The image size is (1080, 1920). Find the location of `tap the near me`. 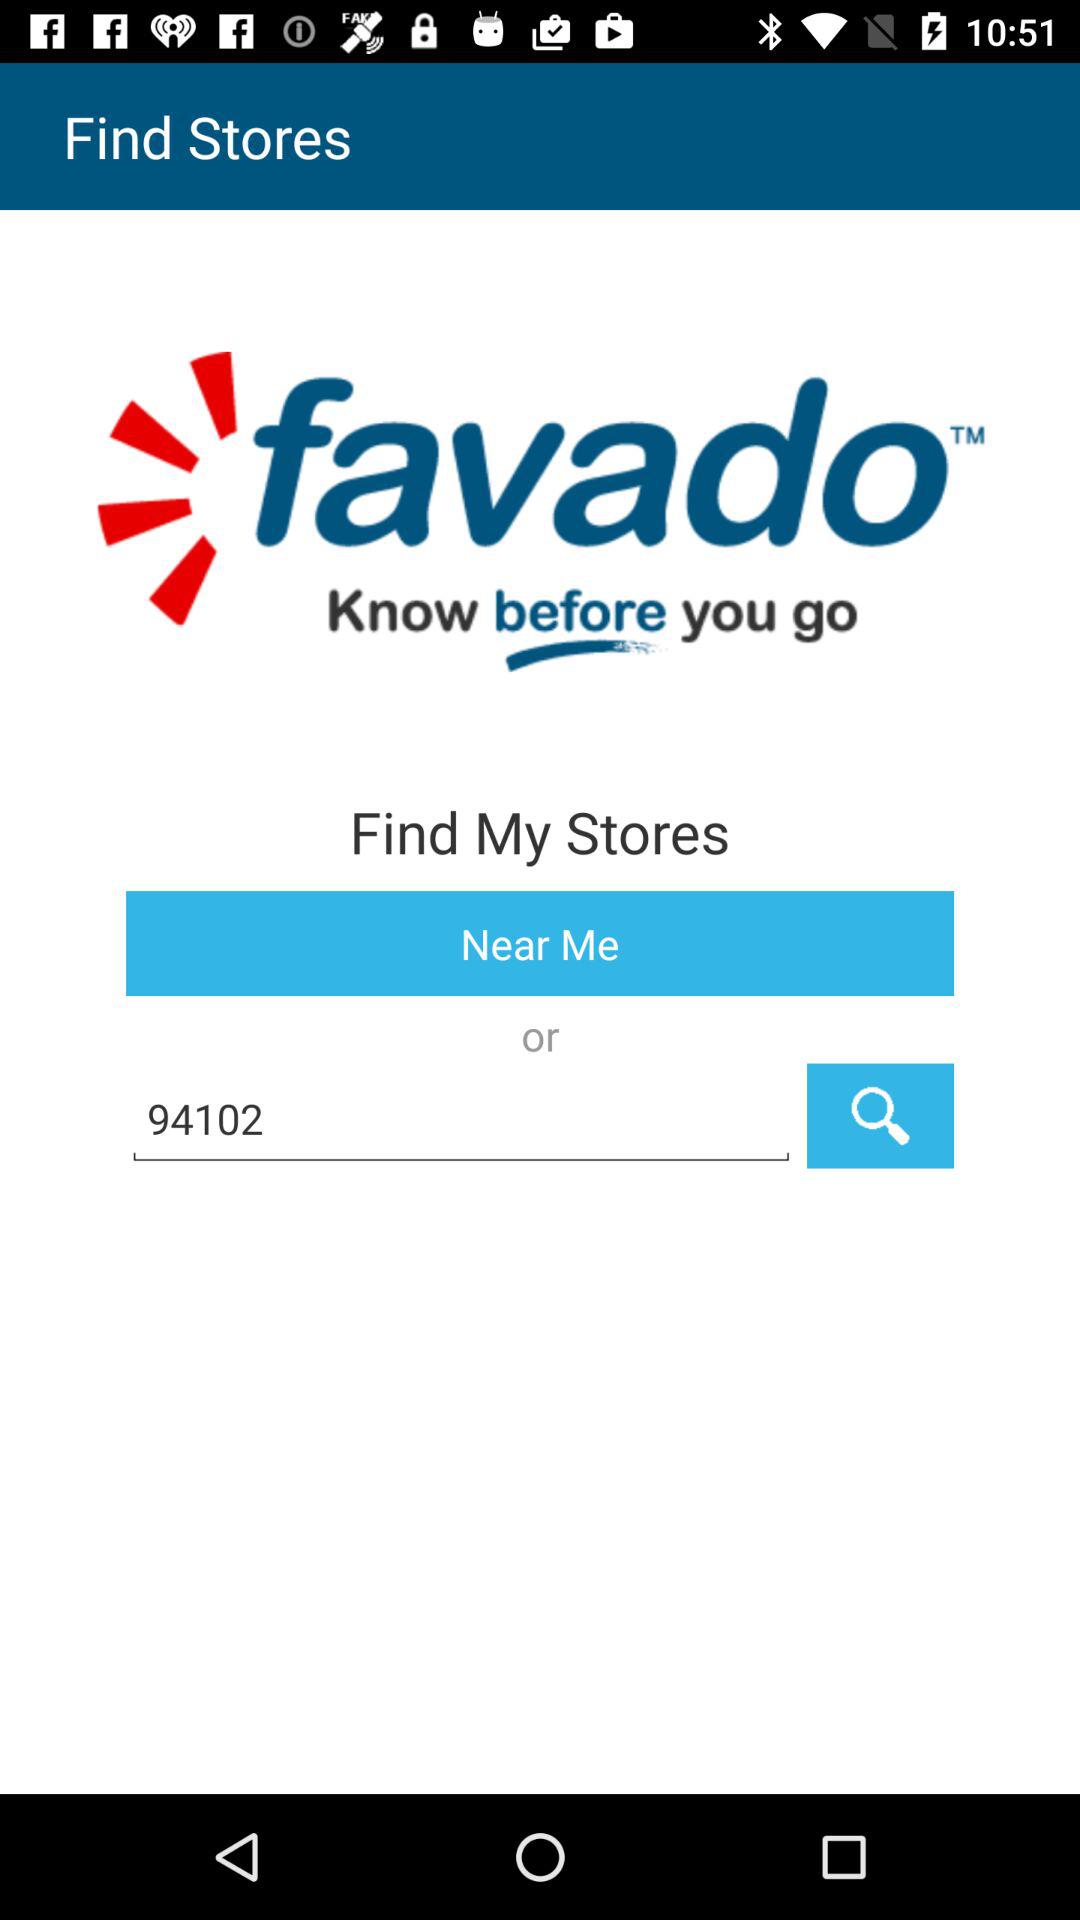

tap the near me is located at coordinates (540, 944).